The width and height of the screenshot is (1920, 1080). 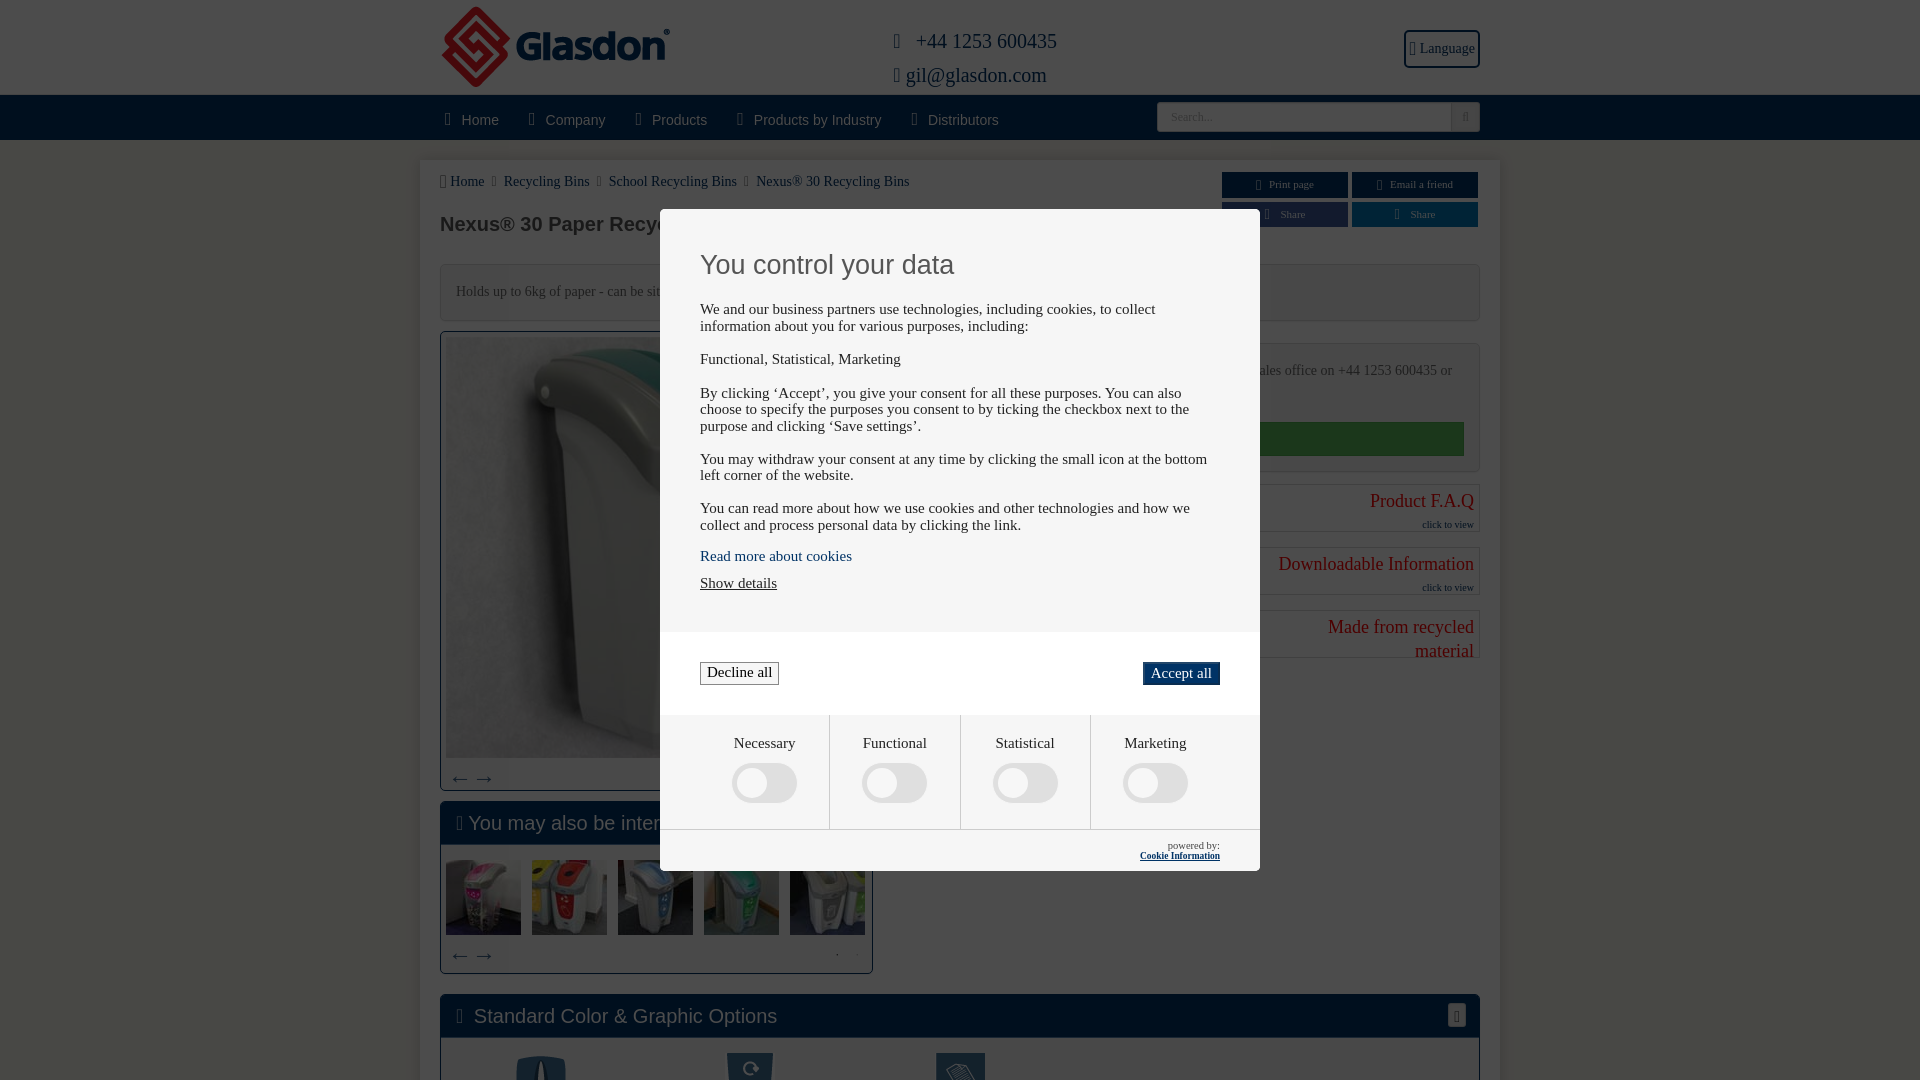 What do you see at coordinates (554, 49) in the screenshot?
I see `Indoor and Outdoor Litter Bins from Glasdon` at bounding box center [554, 49].